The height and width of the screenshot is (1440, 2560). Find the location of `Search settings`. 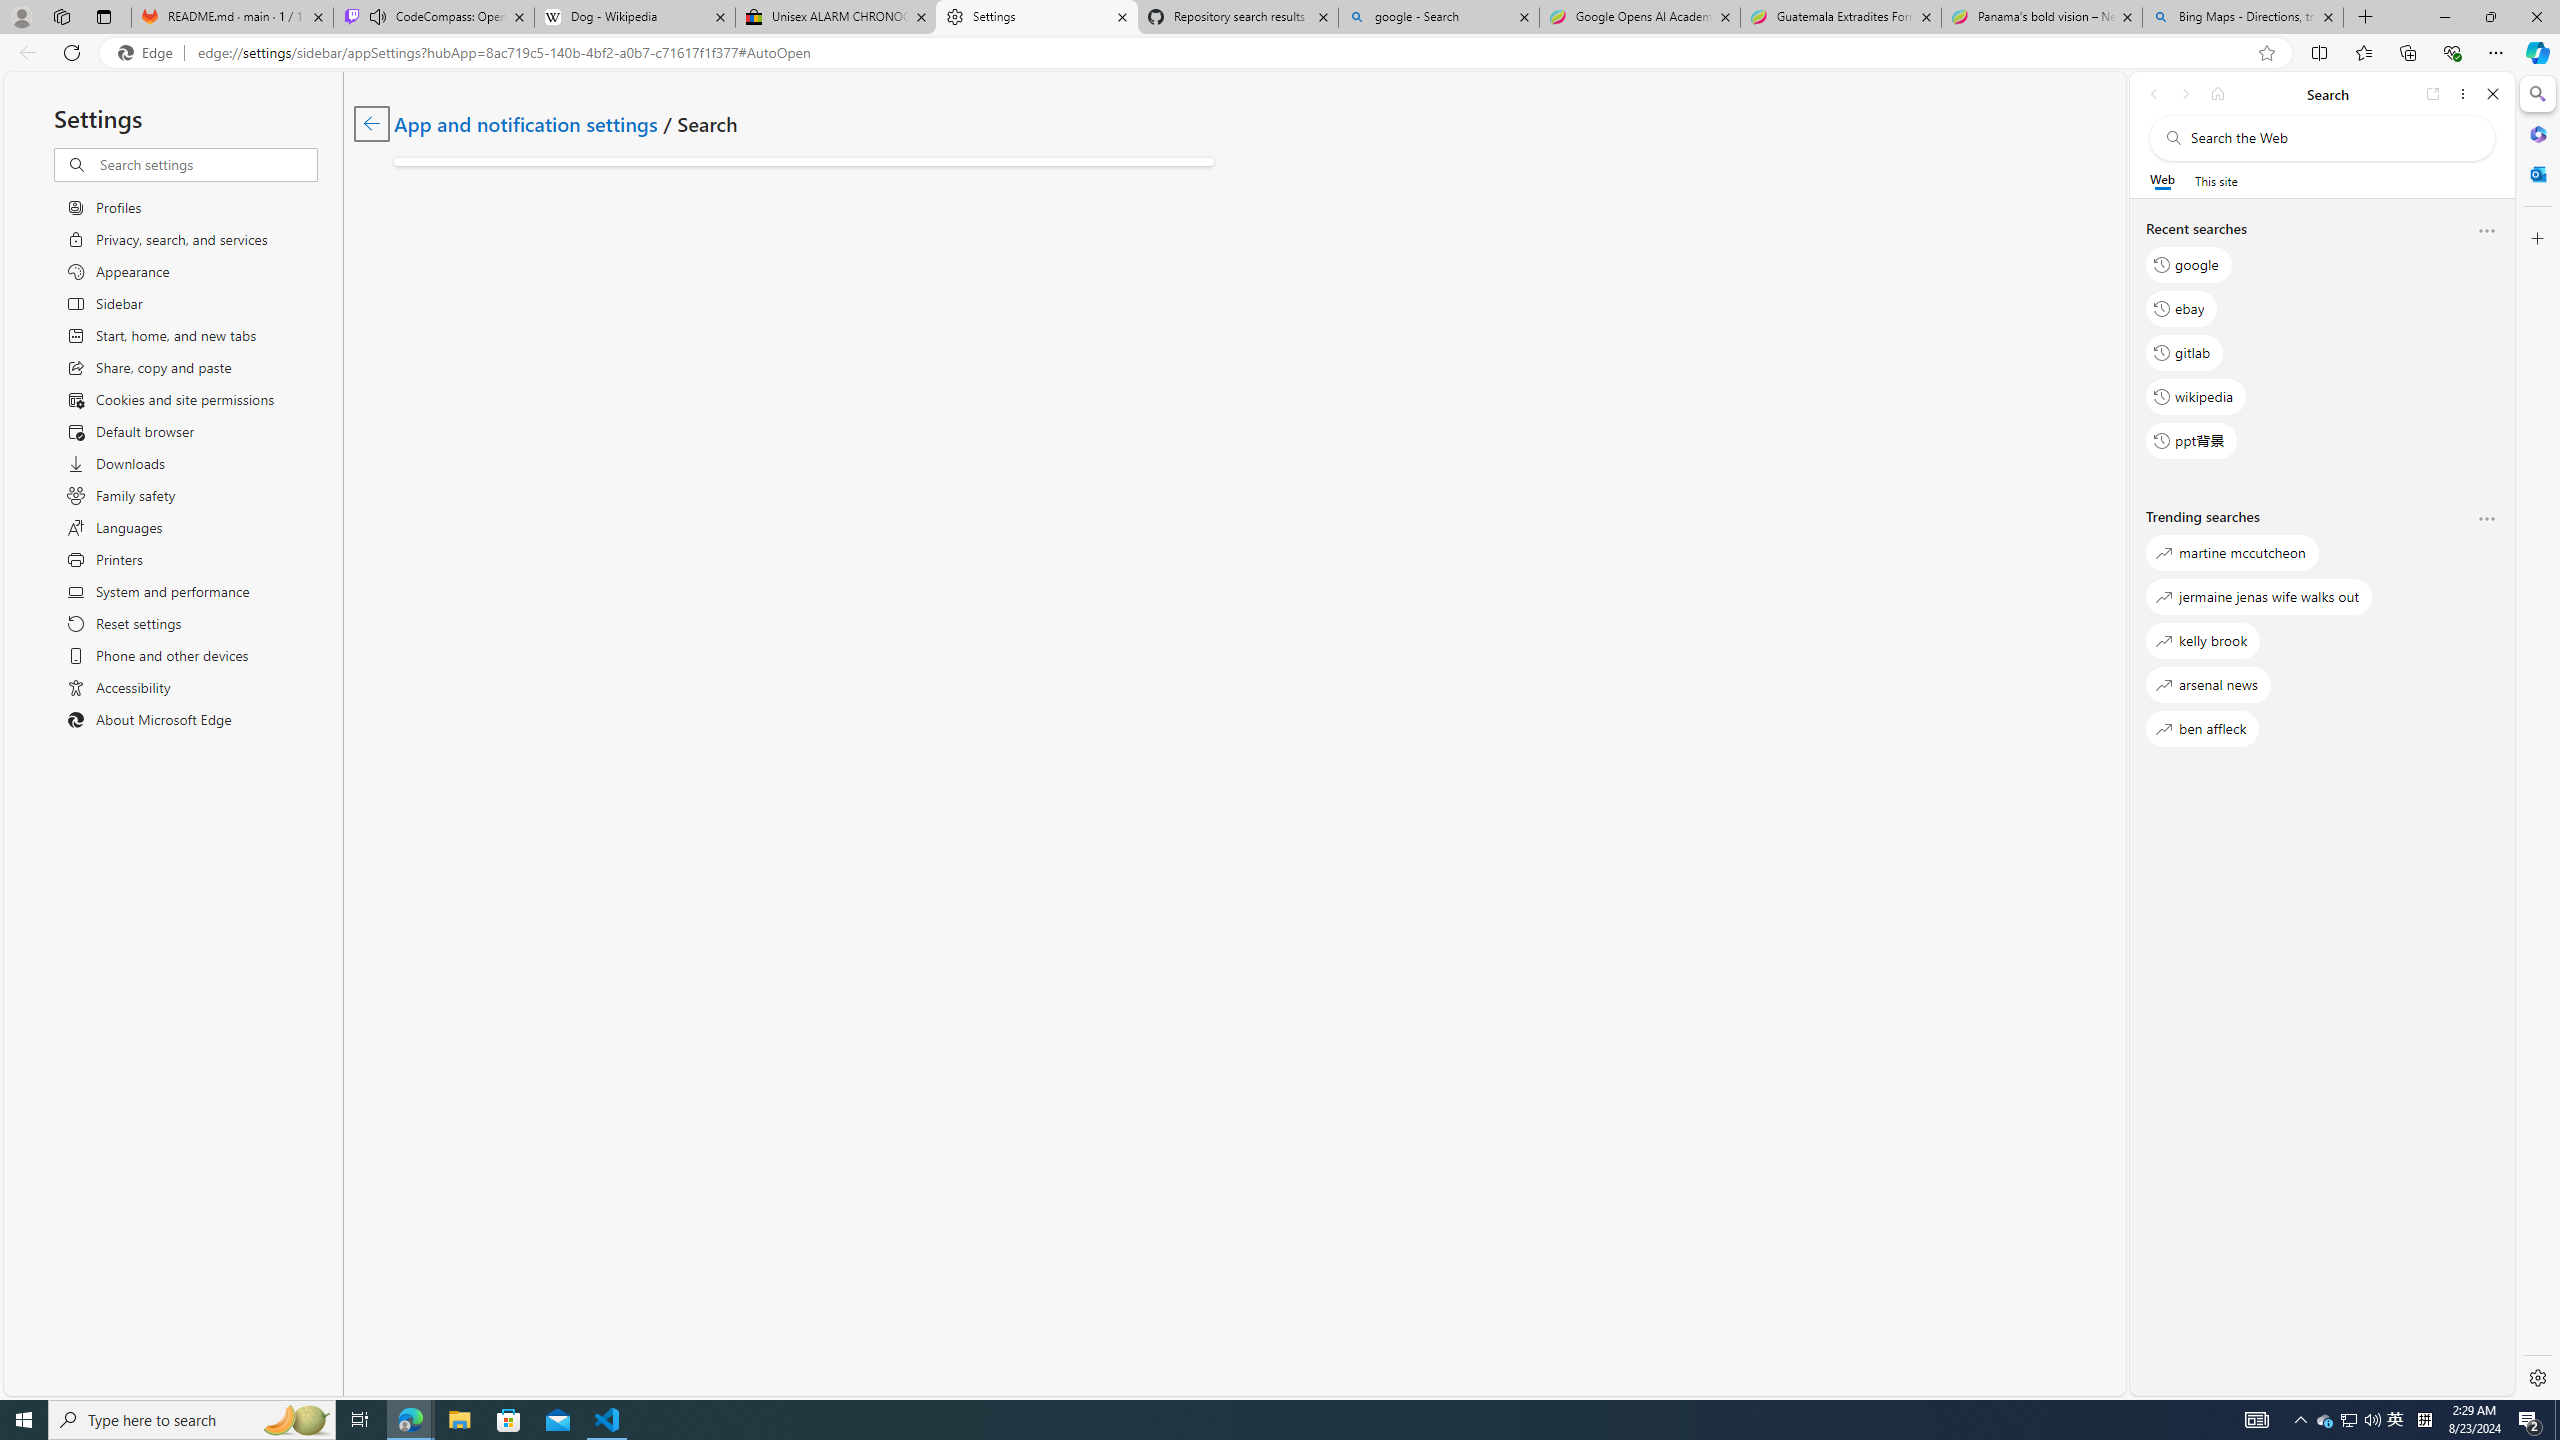

Search settings is located at coordinates (206, 164).